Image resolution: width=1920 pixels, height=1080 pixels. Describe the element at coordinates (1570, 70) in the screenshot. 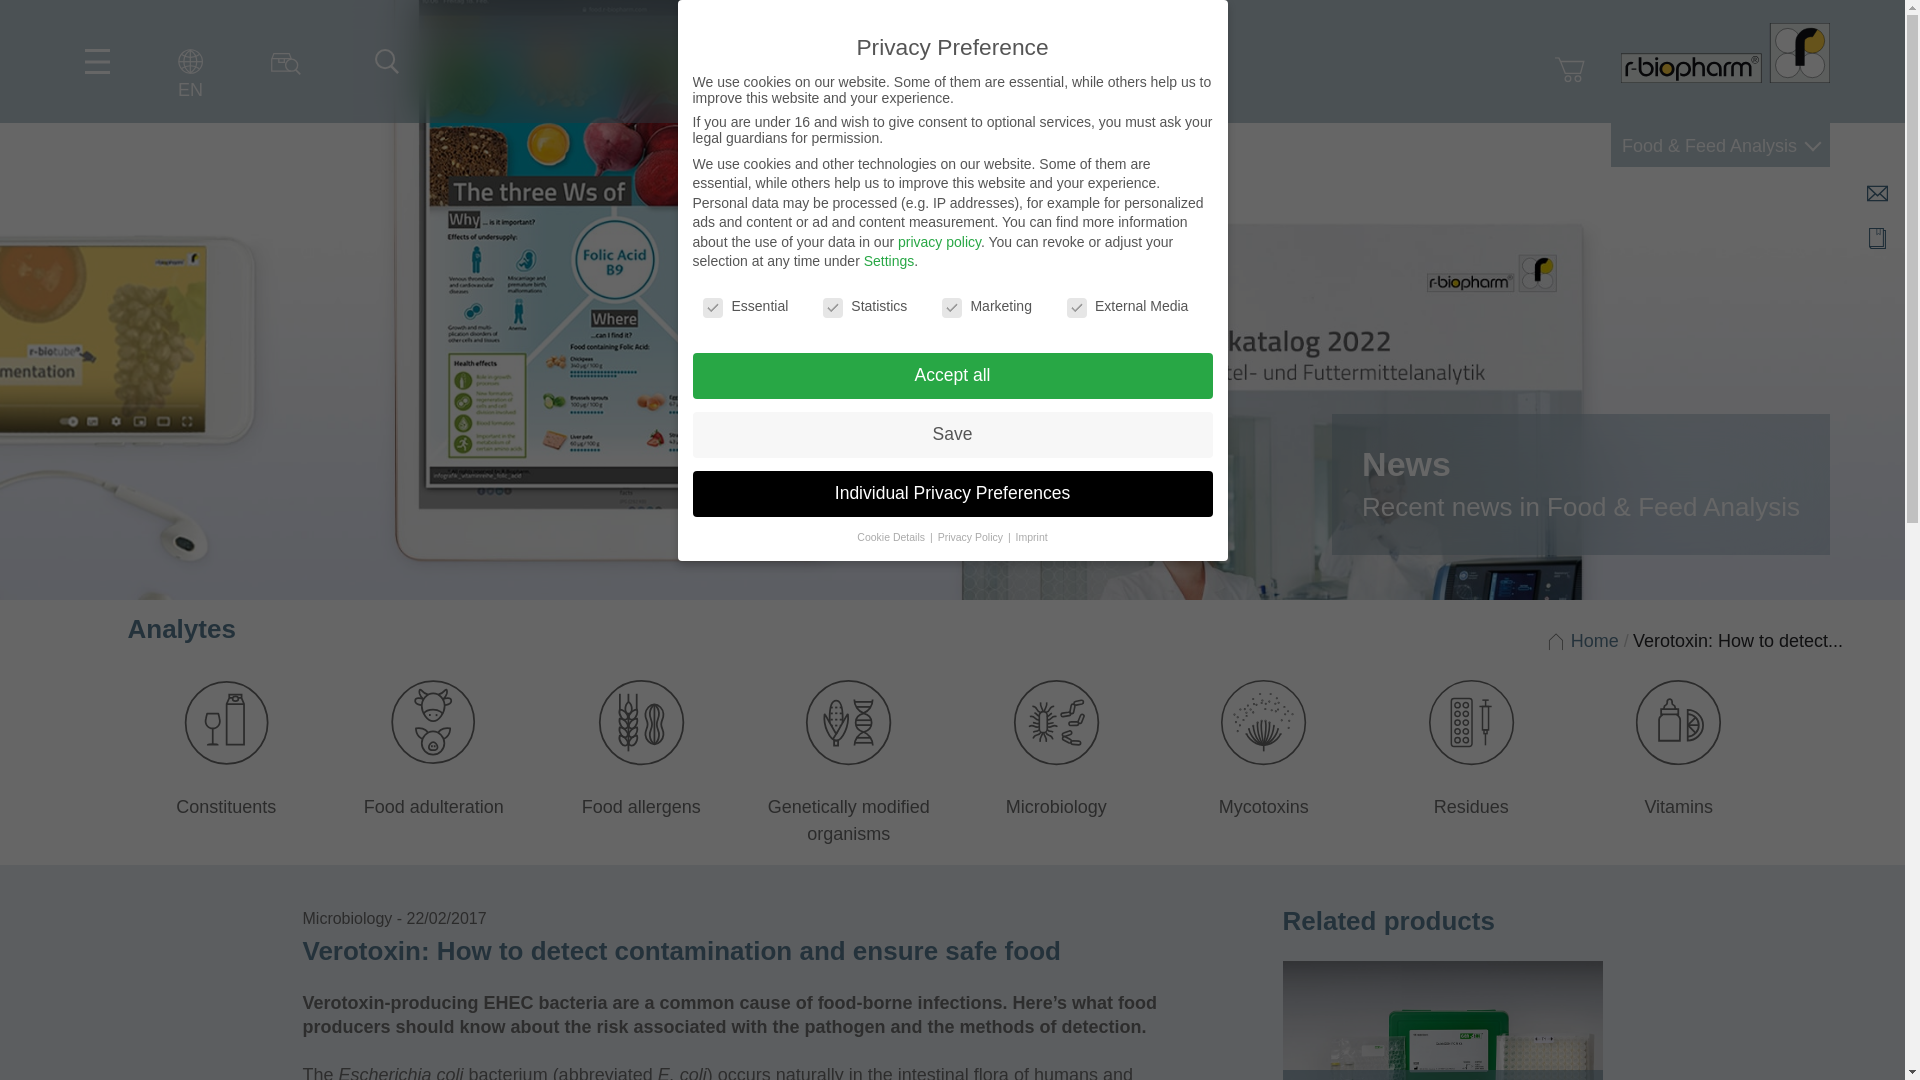

I see `Go to R-Biopharm Webshop` at that location.